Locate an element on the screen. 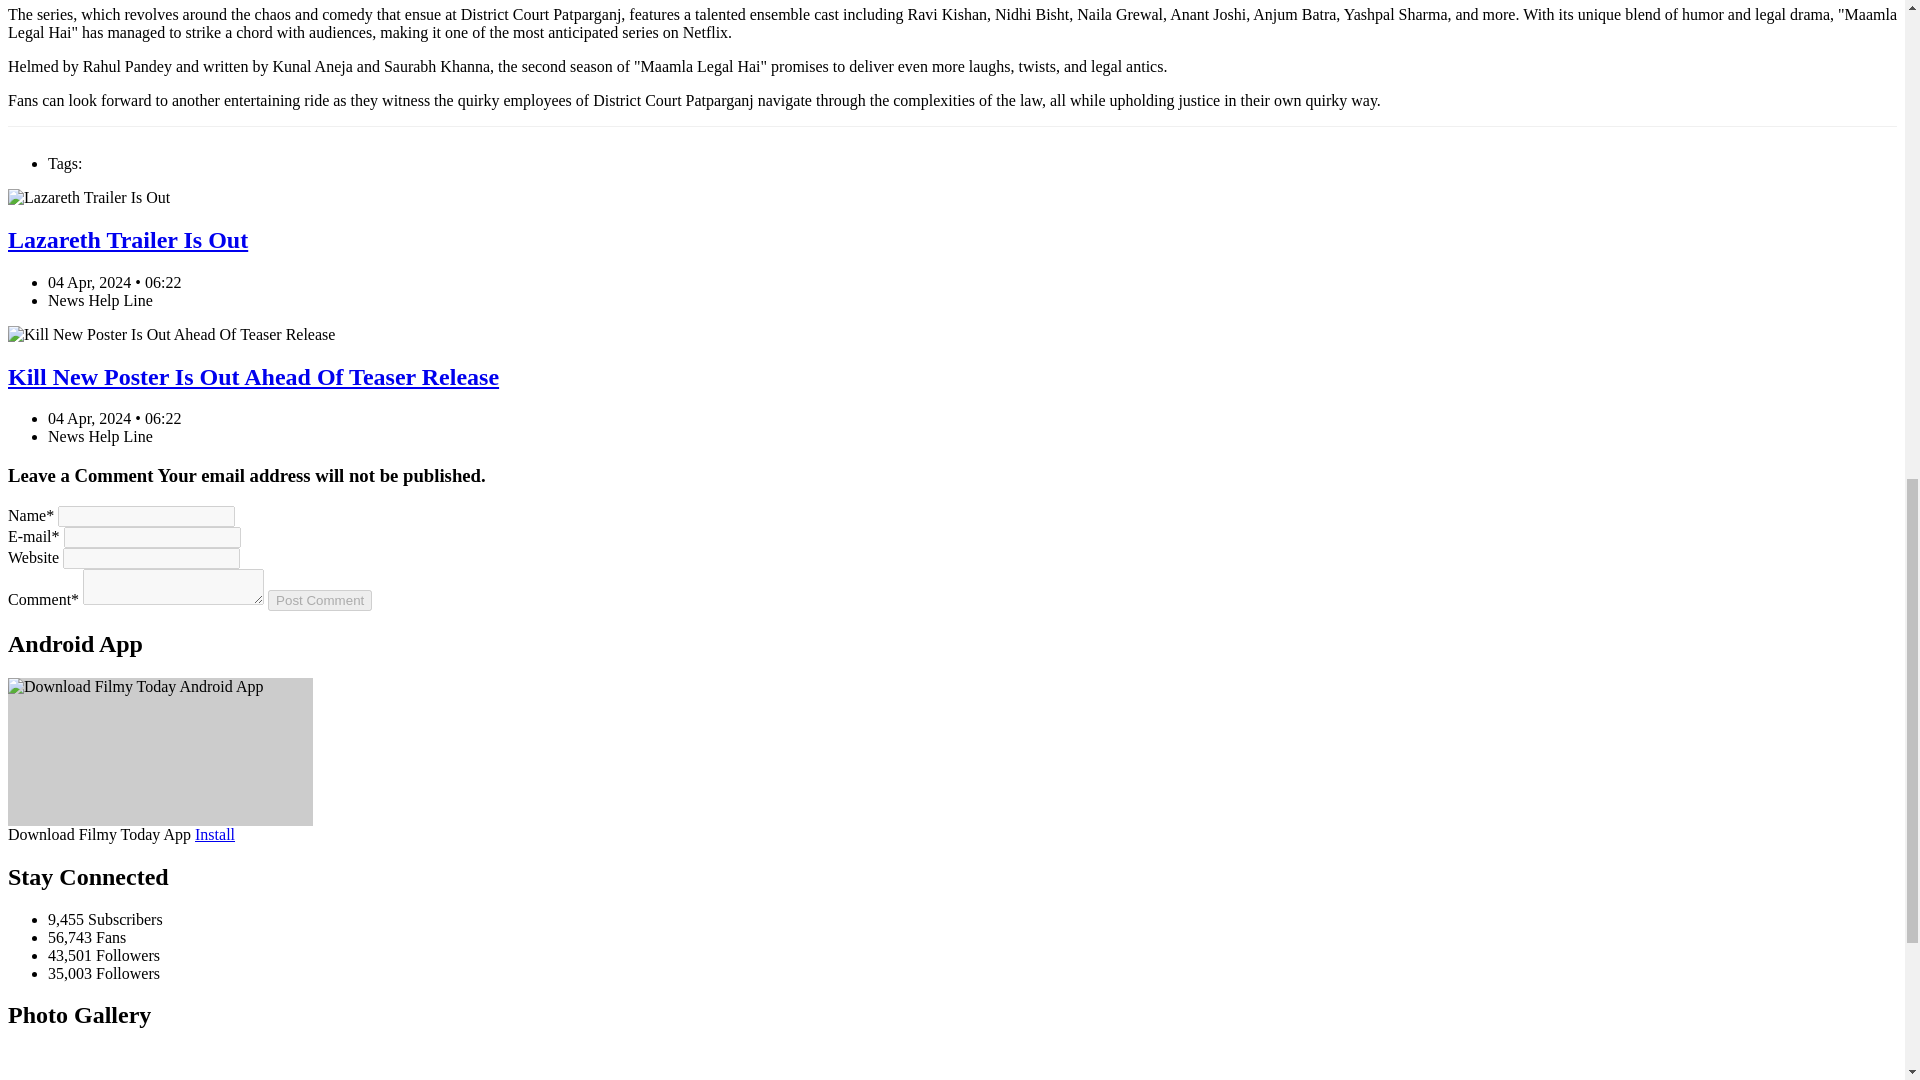  Download Filmy Today Android App is located at coordinates (214, 834).